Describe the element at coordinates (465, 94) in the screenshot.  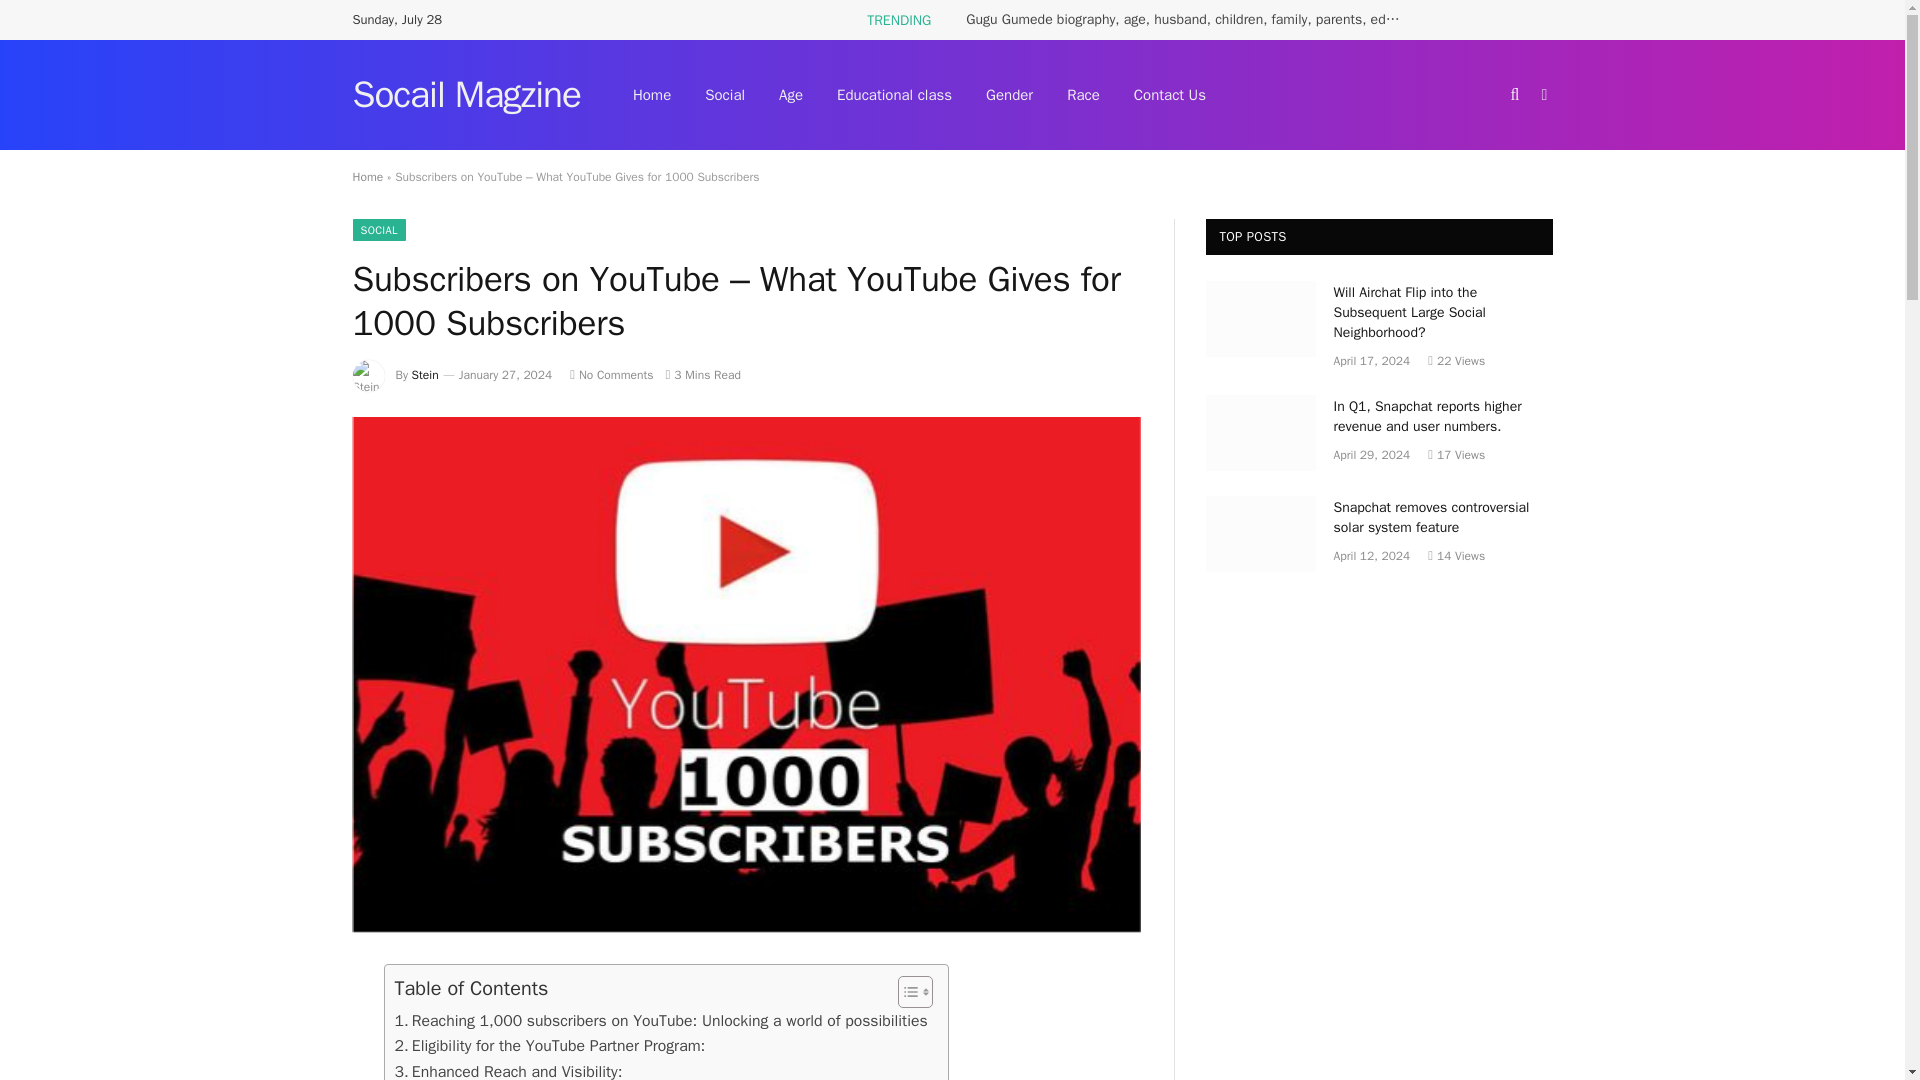
I see `Socail Magzine` at that location.